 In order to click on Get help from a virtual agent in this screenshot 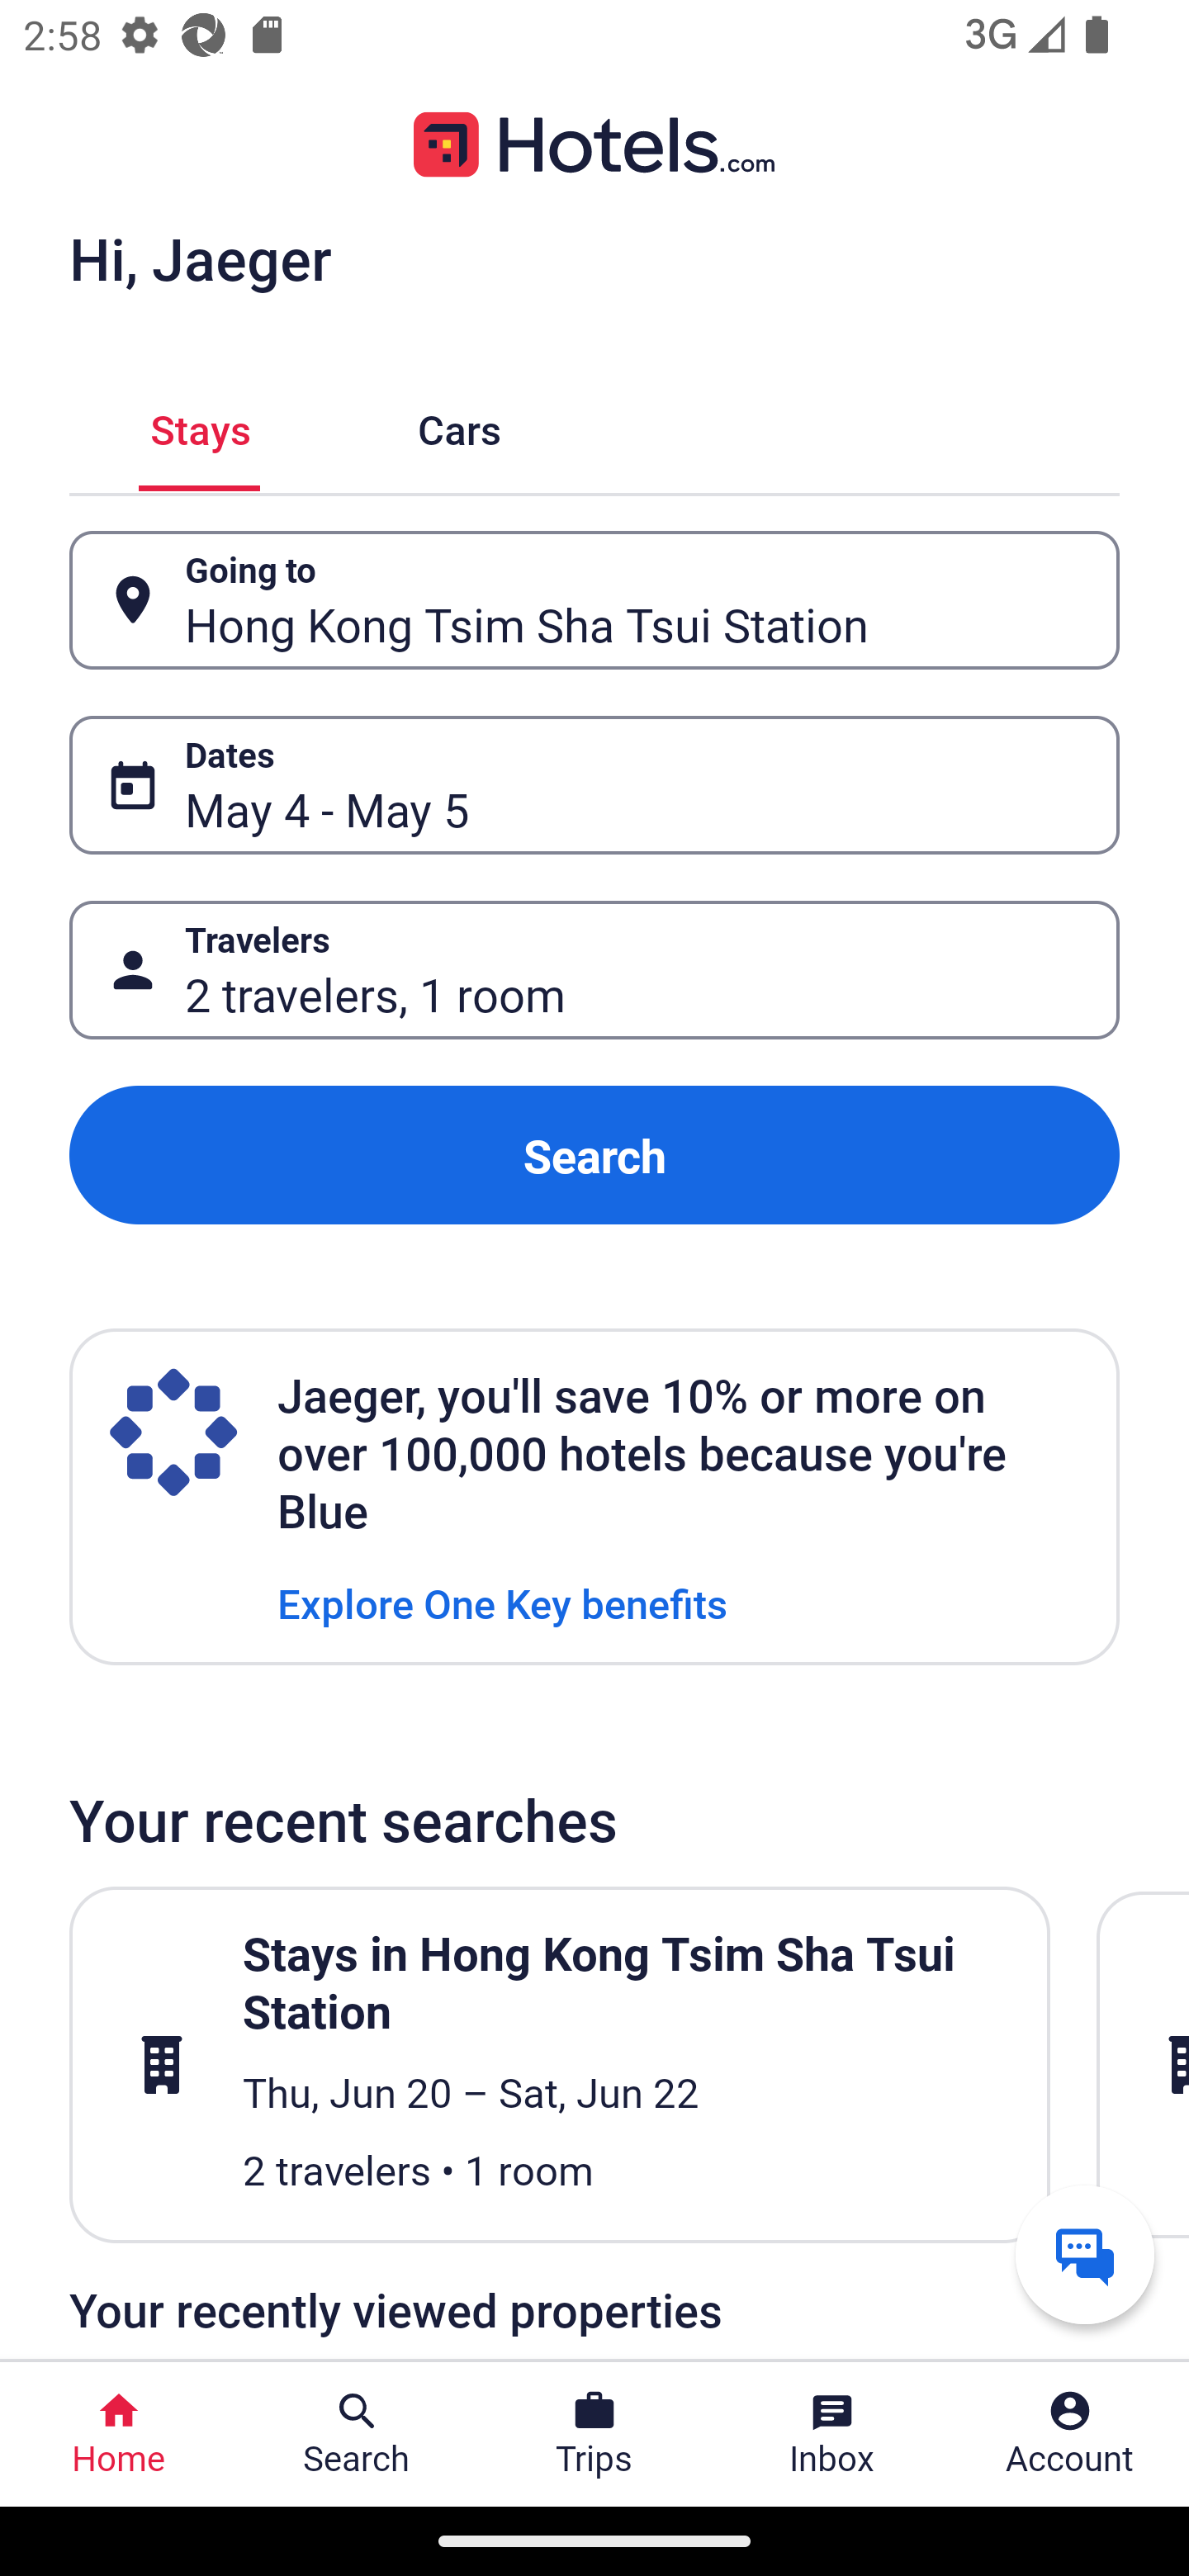, I will do `click(1085, 2254)`.